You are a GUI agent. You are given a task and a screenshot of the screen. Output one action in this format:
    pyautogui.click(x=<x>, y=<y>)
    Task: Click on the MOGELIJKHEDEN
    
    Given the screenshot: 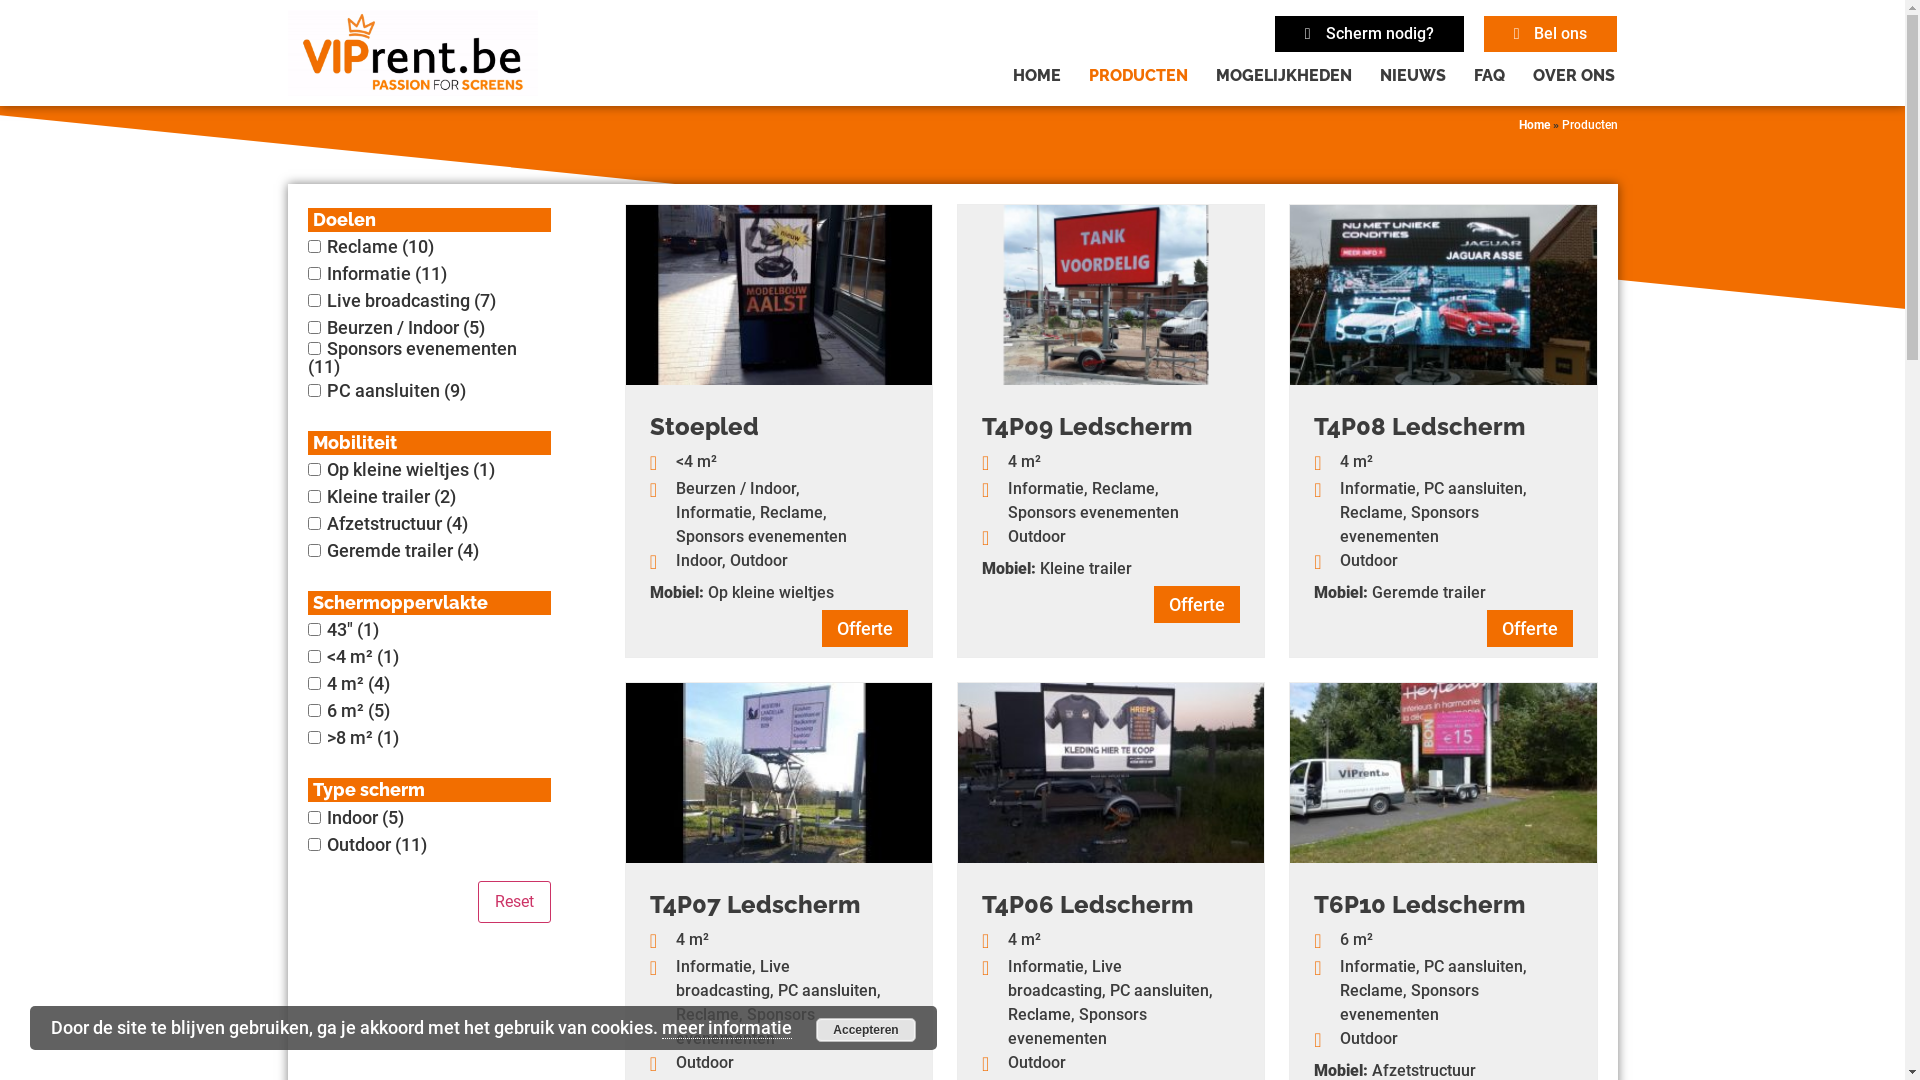 What is the action you would take?
    pyautogui.click(x=1284, y=76)
    